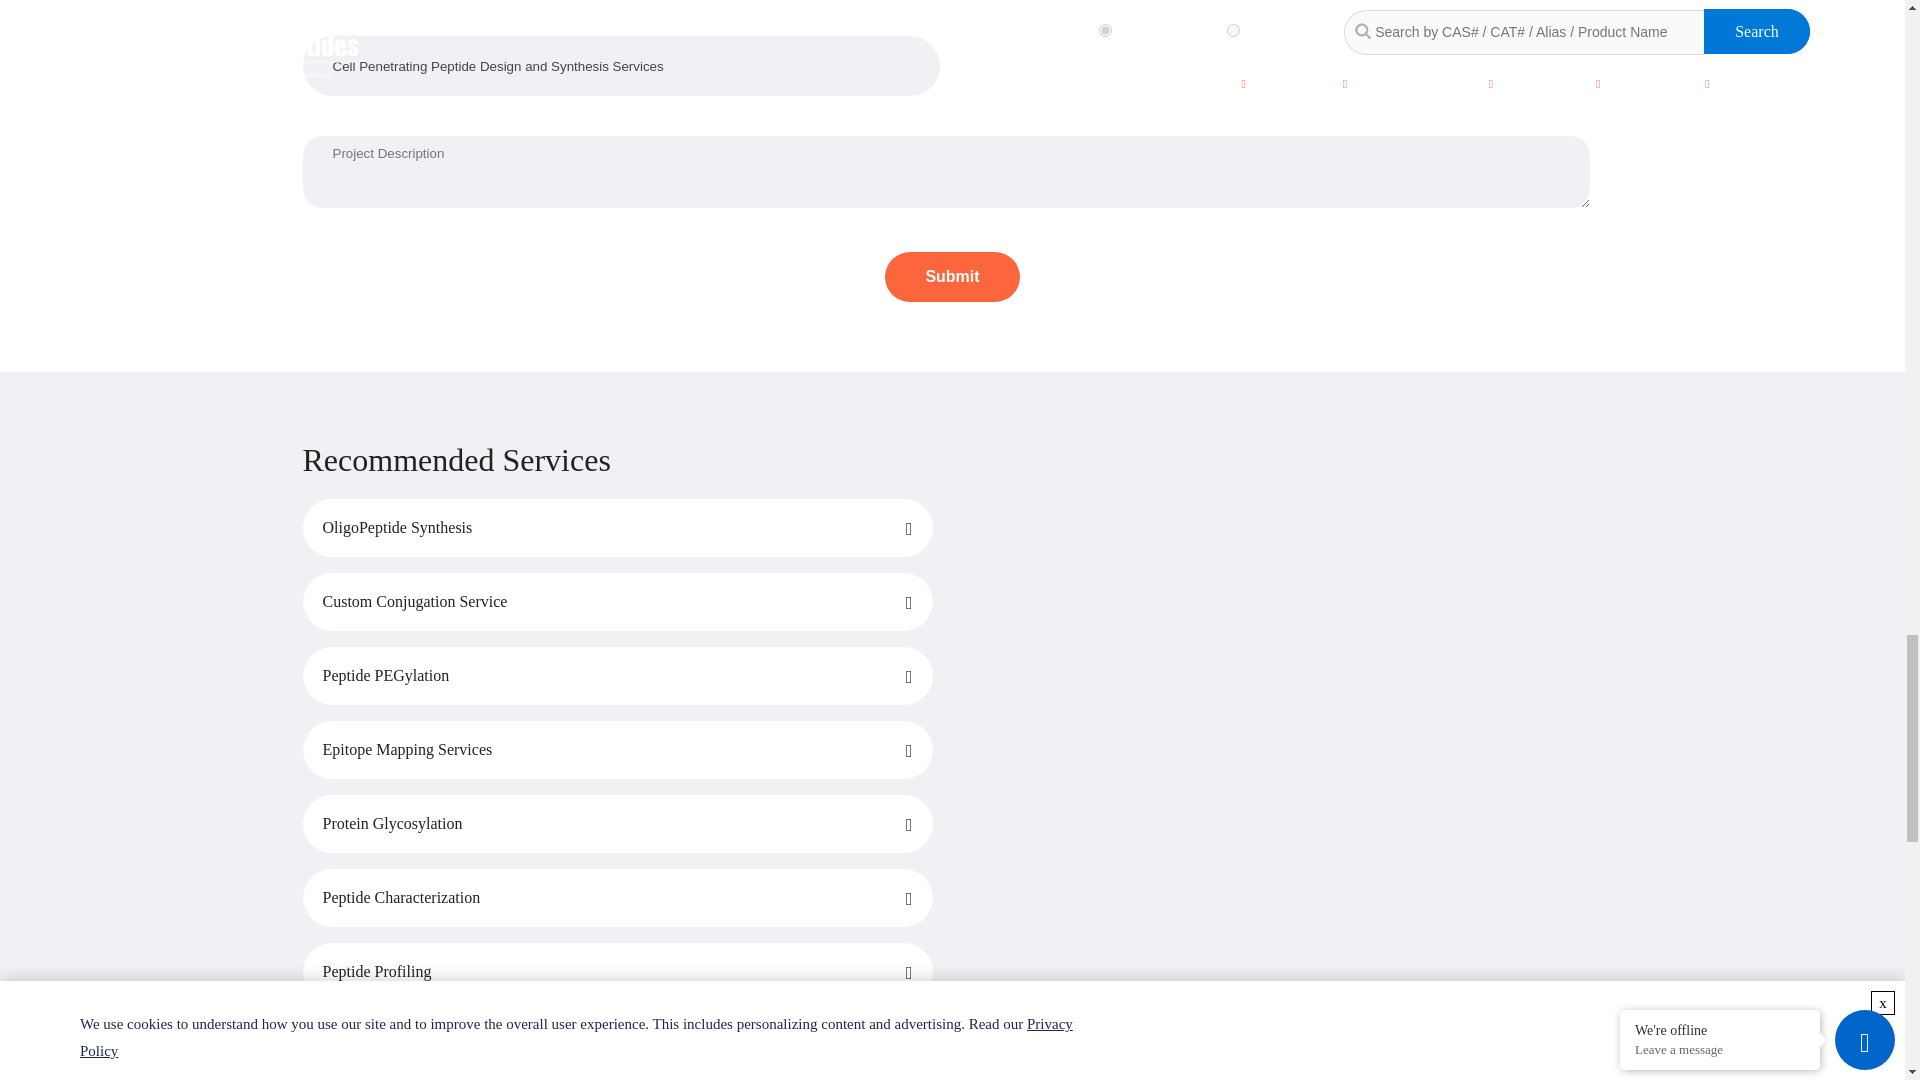 The width and height of the screenshot is (1920, 1080). Describe the element at coordinates (620, 66) in the screenshot. I see `Cell Penetrating Peptide Design and Synthesis Services` at that location.